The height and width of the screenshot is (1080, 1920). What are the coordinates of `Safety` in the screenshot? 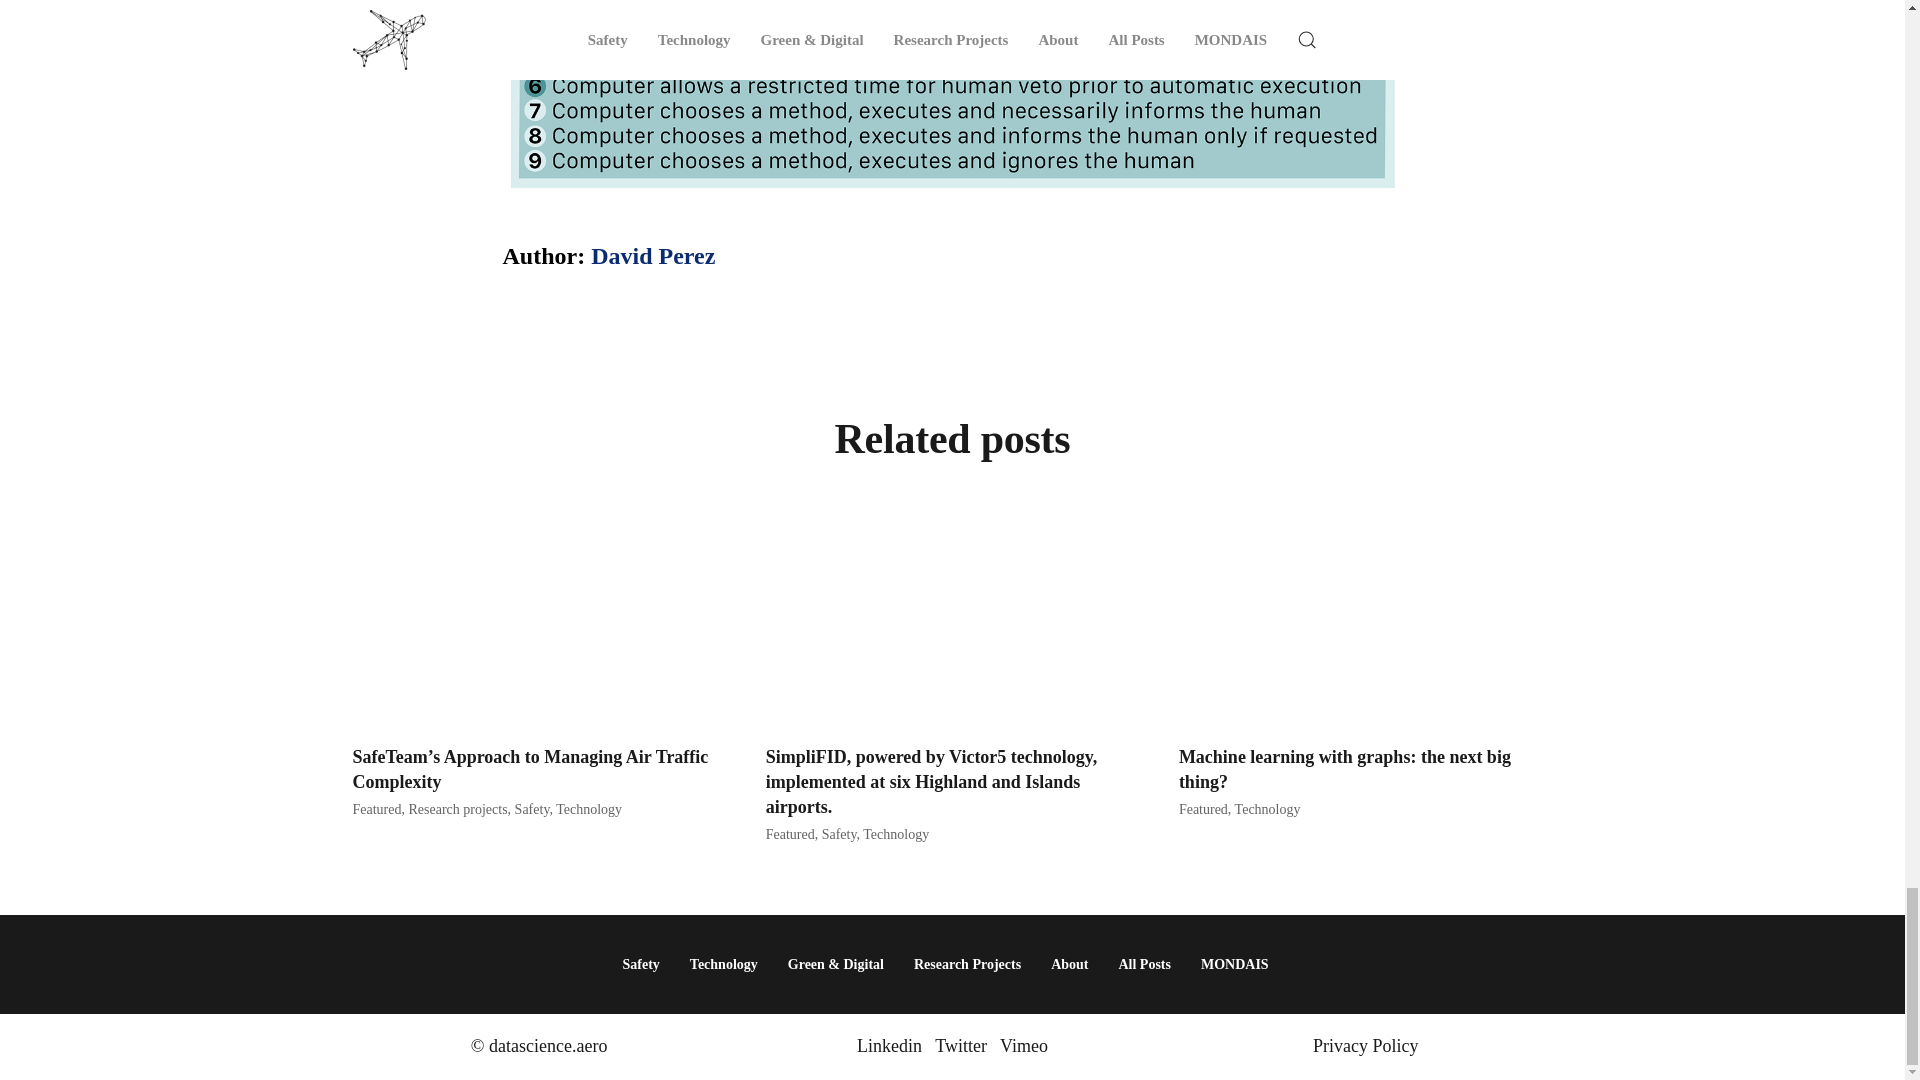 It's located at (640, 964).